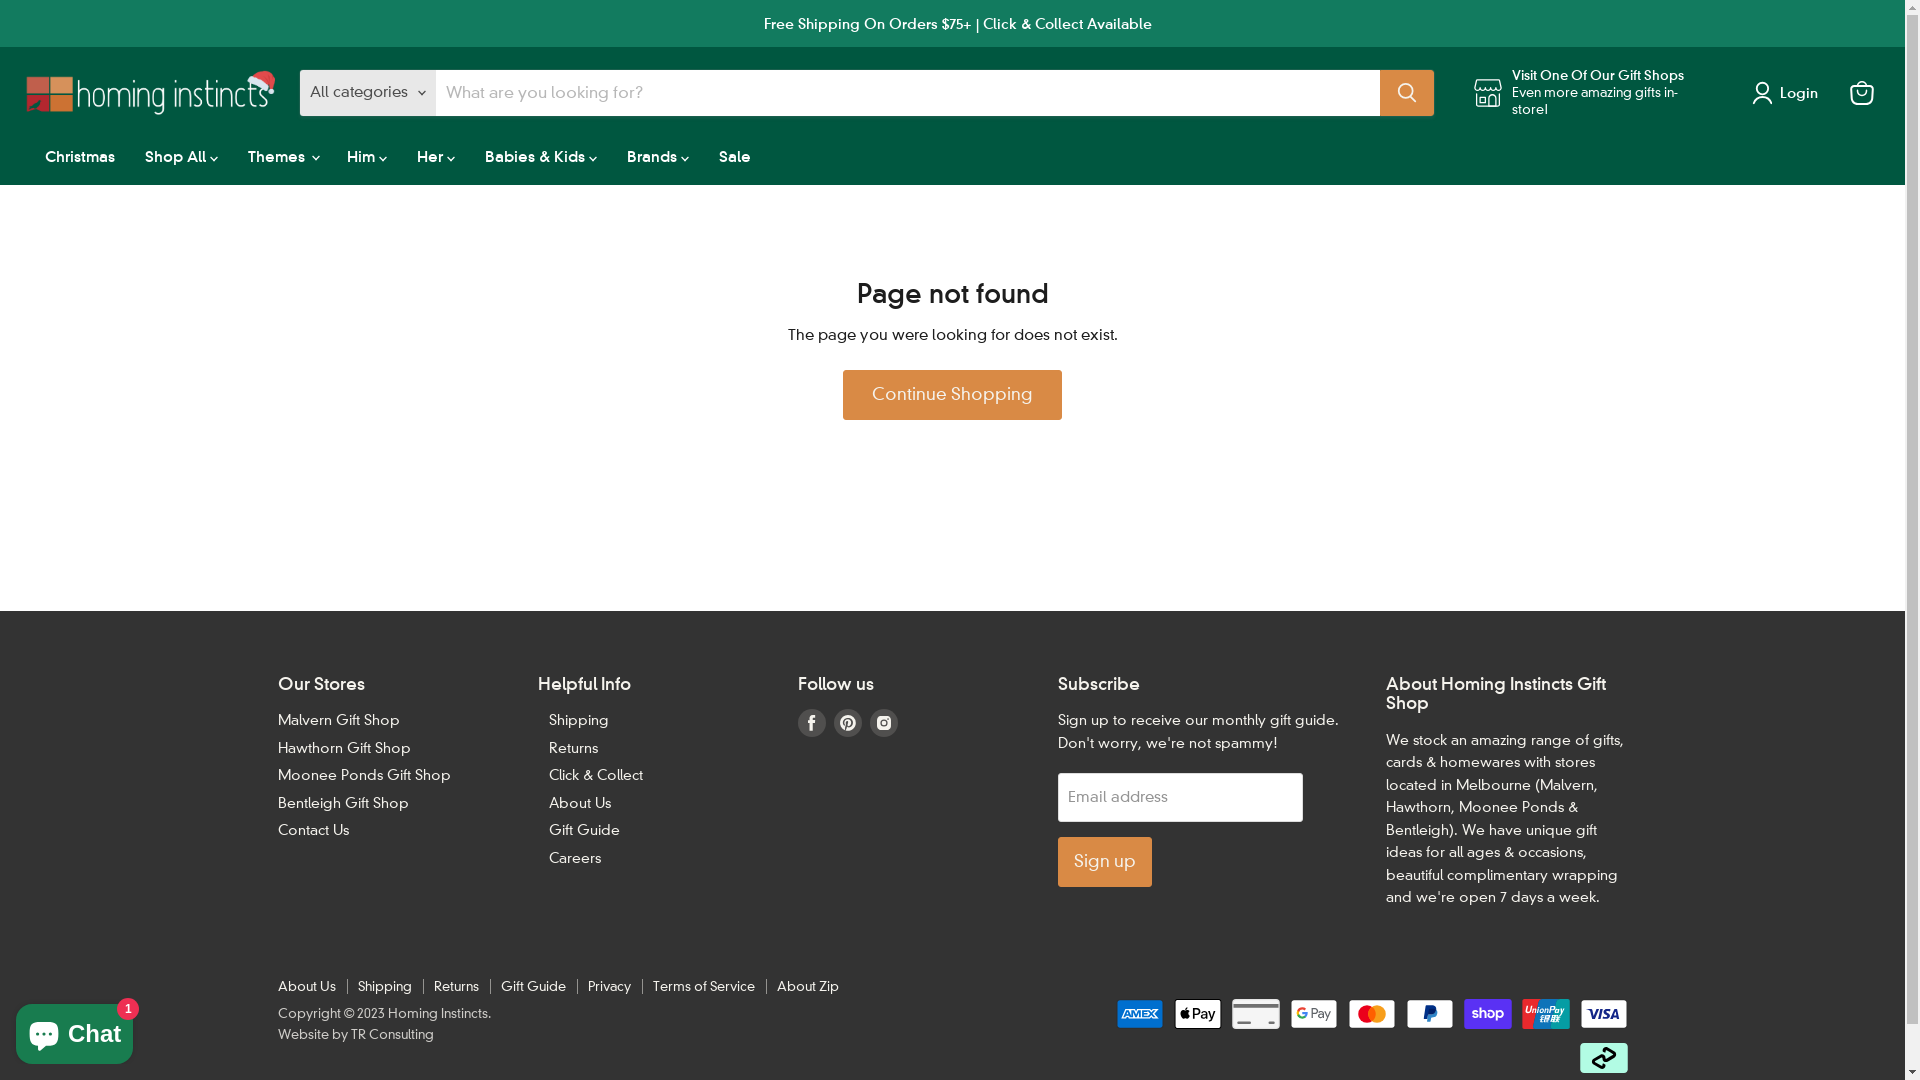 The image size is (1920, 1080). Describe the element at coordinates (456, 986) in the screenshot. I see `Returns` at that location.